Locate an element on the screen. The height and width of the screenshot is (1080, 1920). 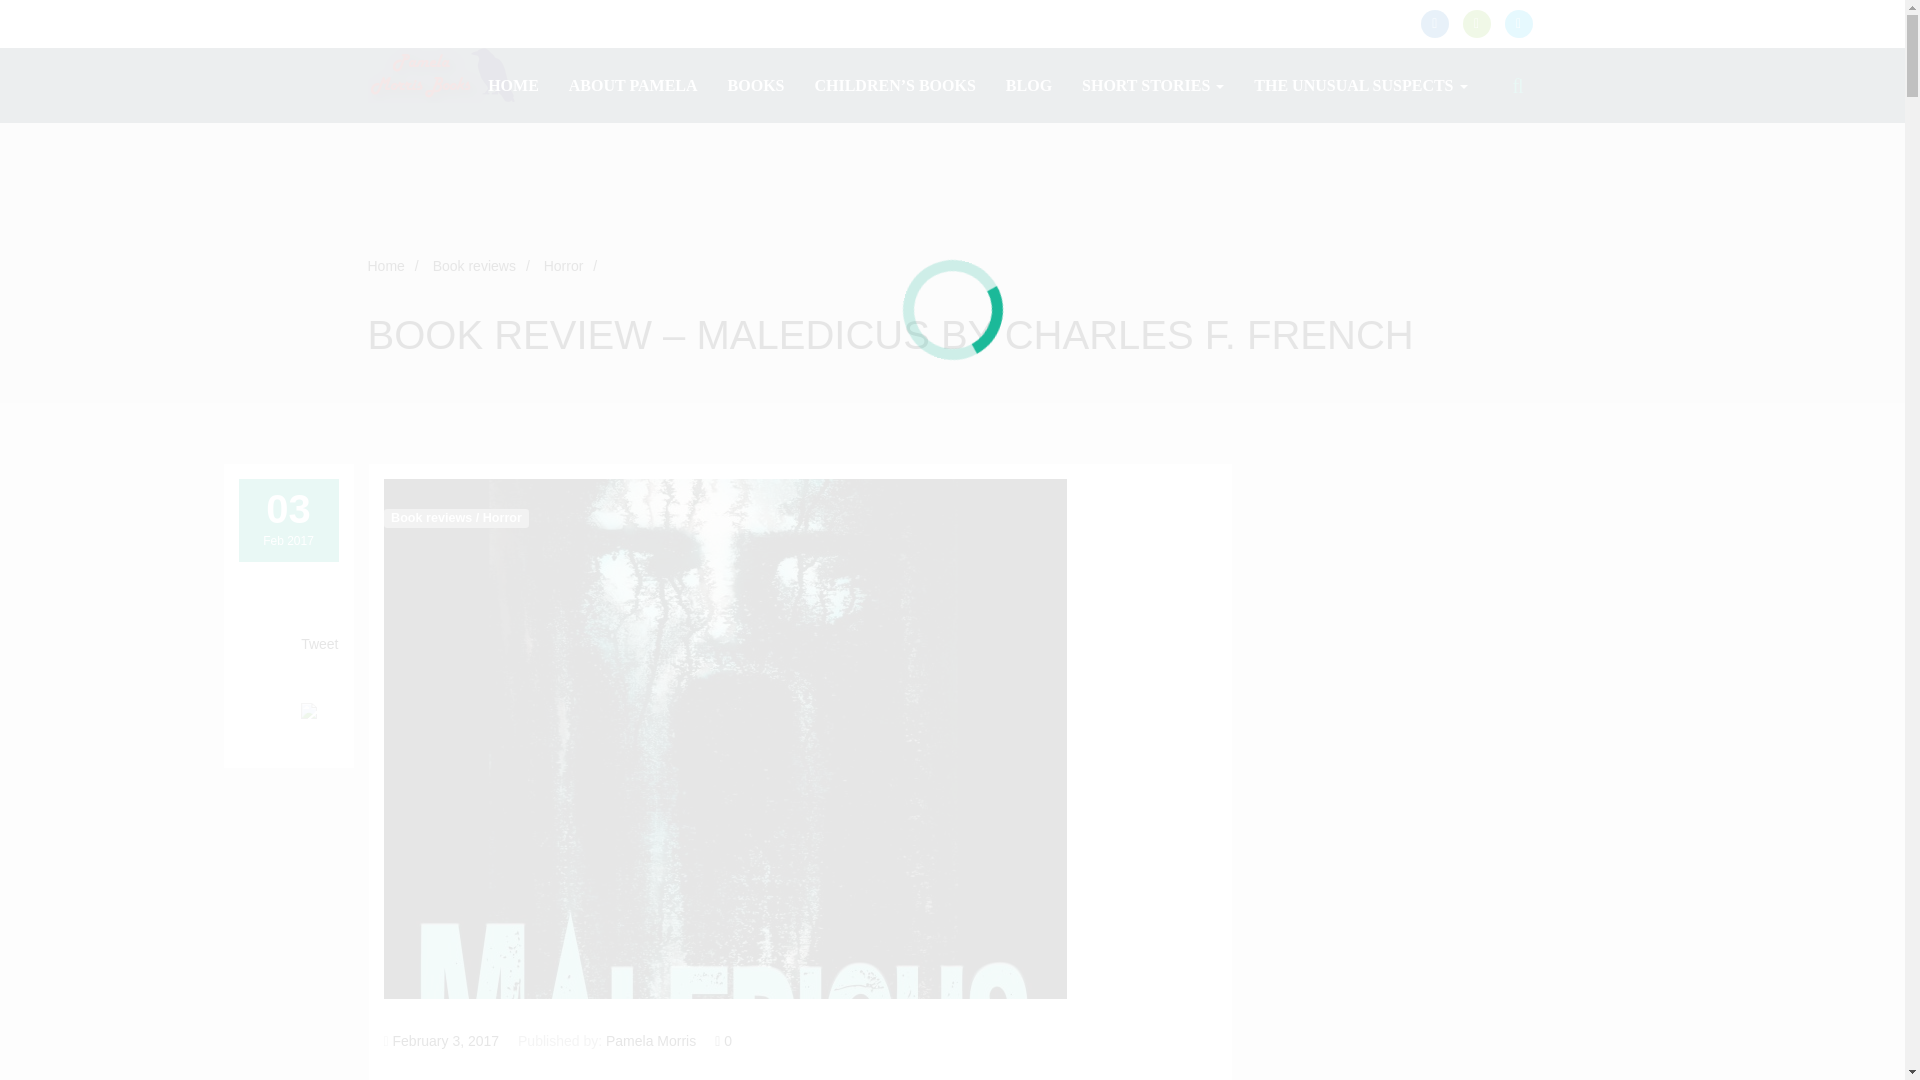
Pamela Morris is located at coordinates (443, 74).